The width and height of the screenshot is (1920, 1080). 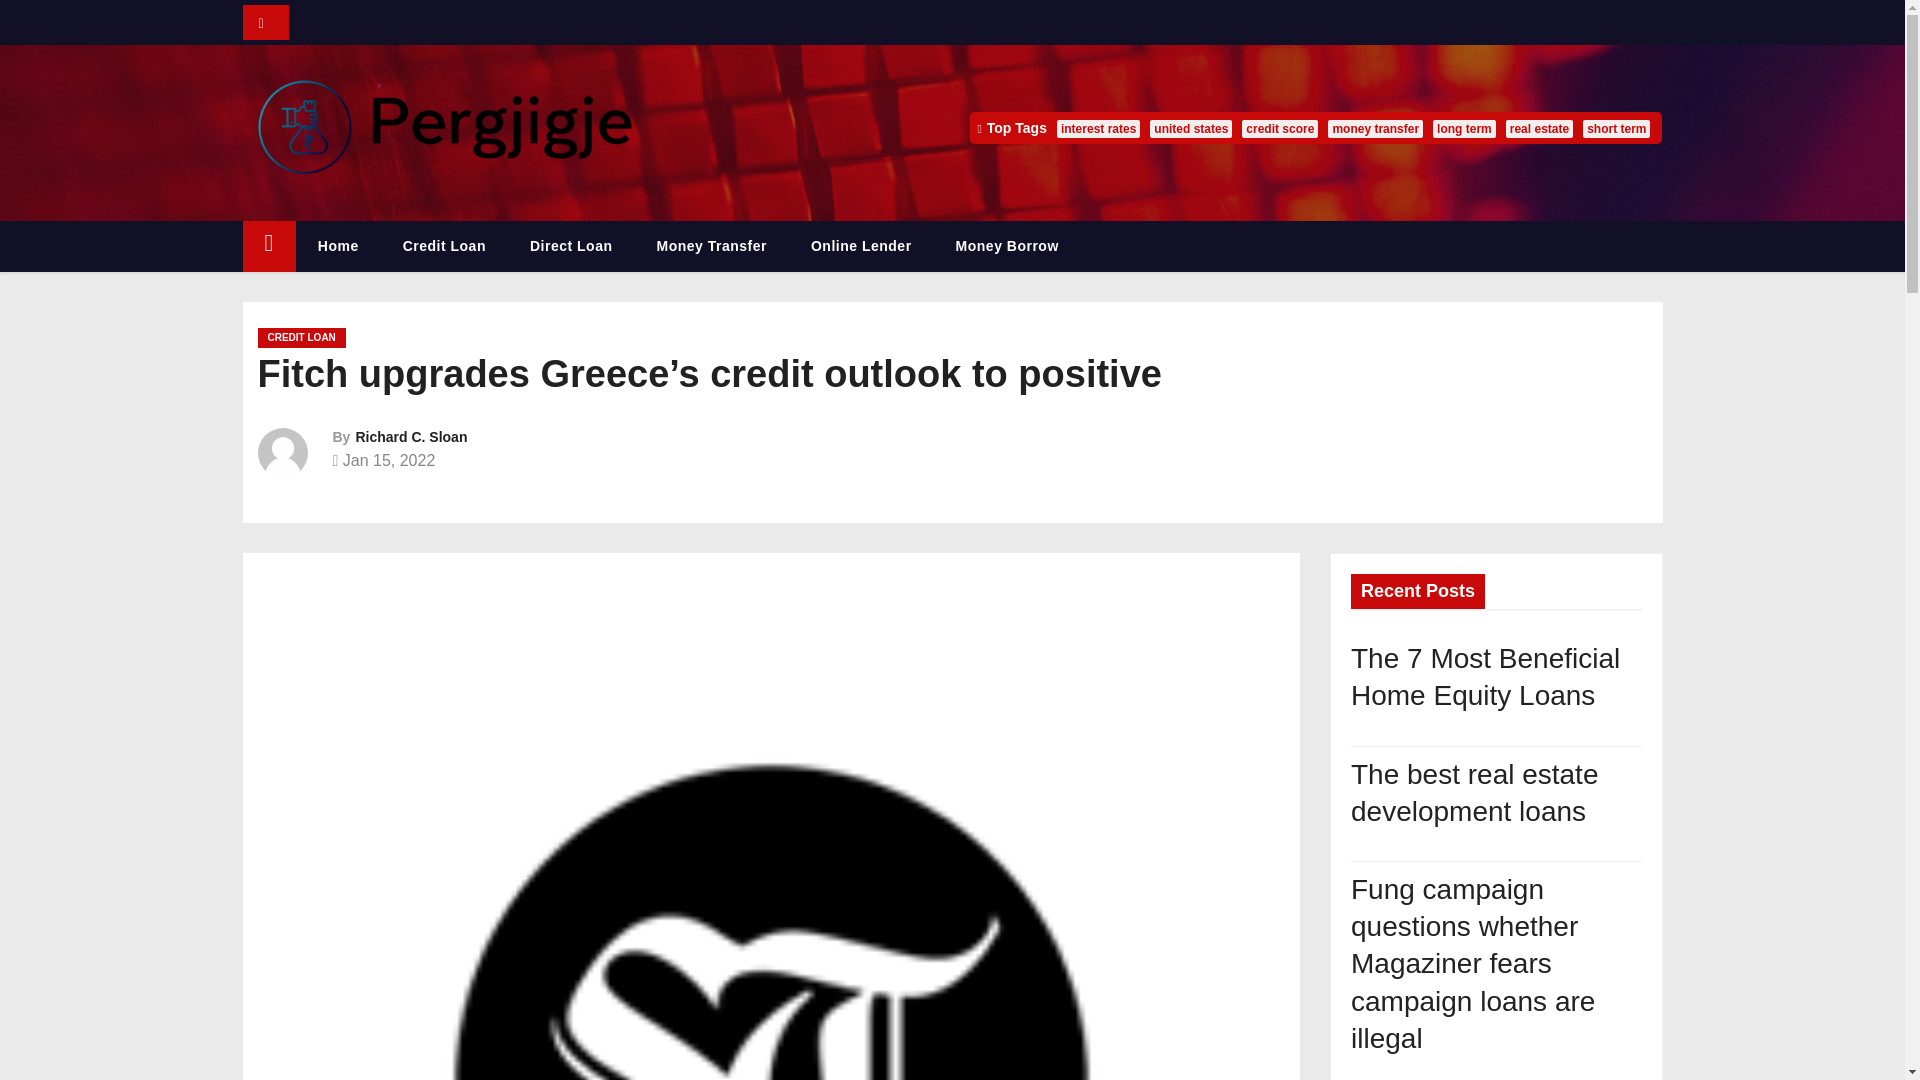 What do you see at coordinates (572, 246) in the screenshot?
I see `Direct Loan` at bounding box center [572, 246].